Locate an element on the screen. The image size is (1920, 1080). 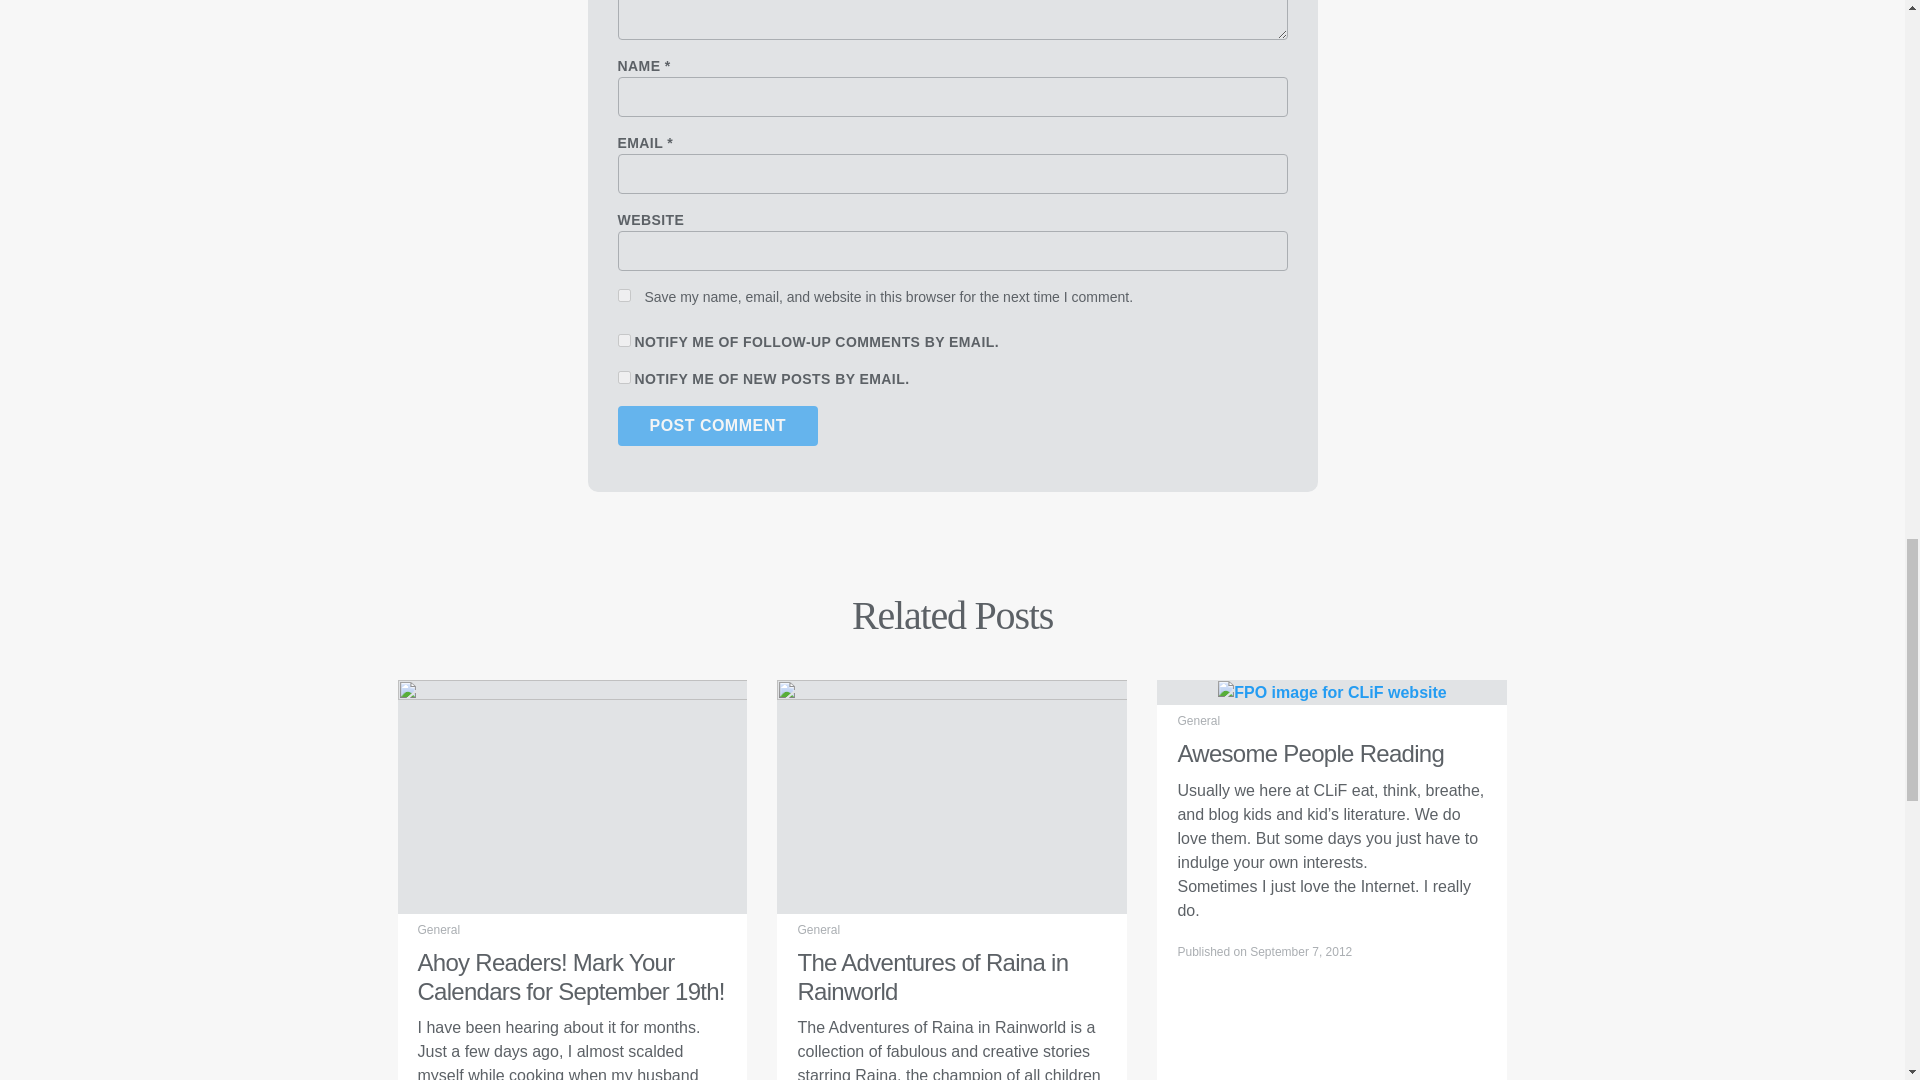
The Adventures of Raina in Rainworld is located at coordinates (952, 795).